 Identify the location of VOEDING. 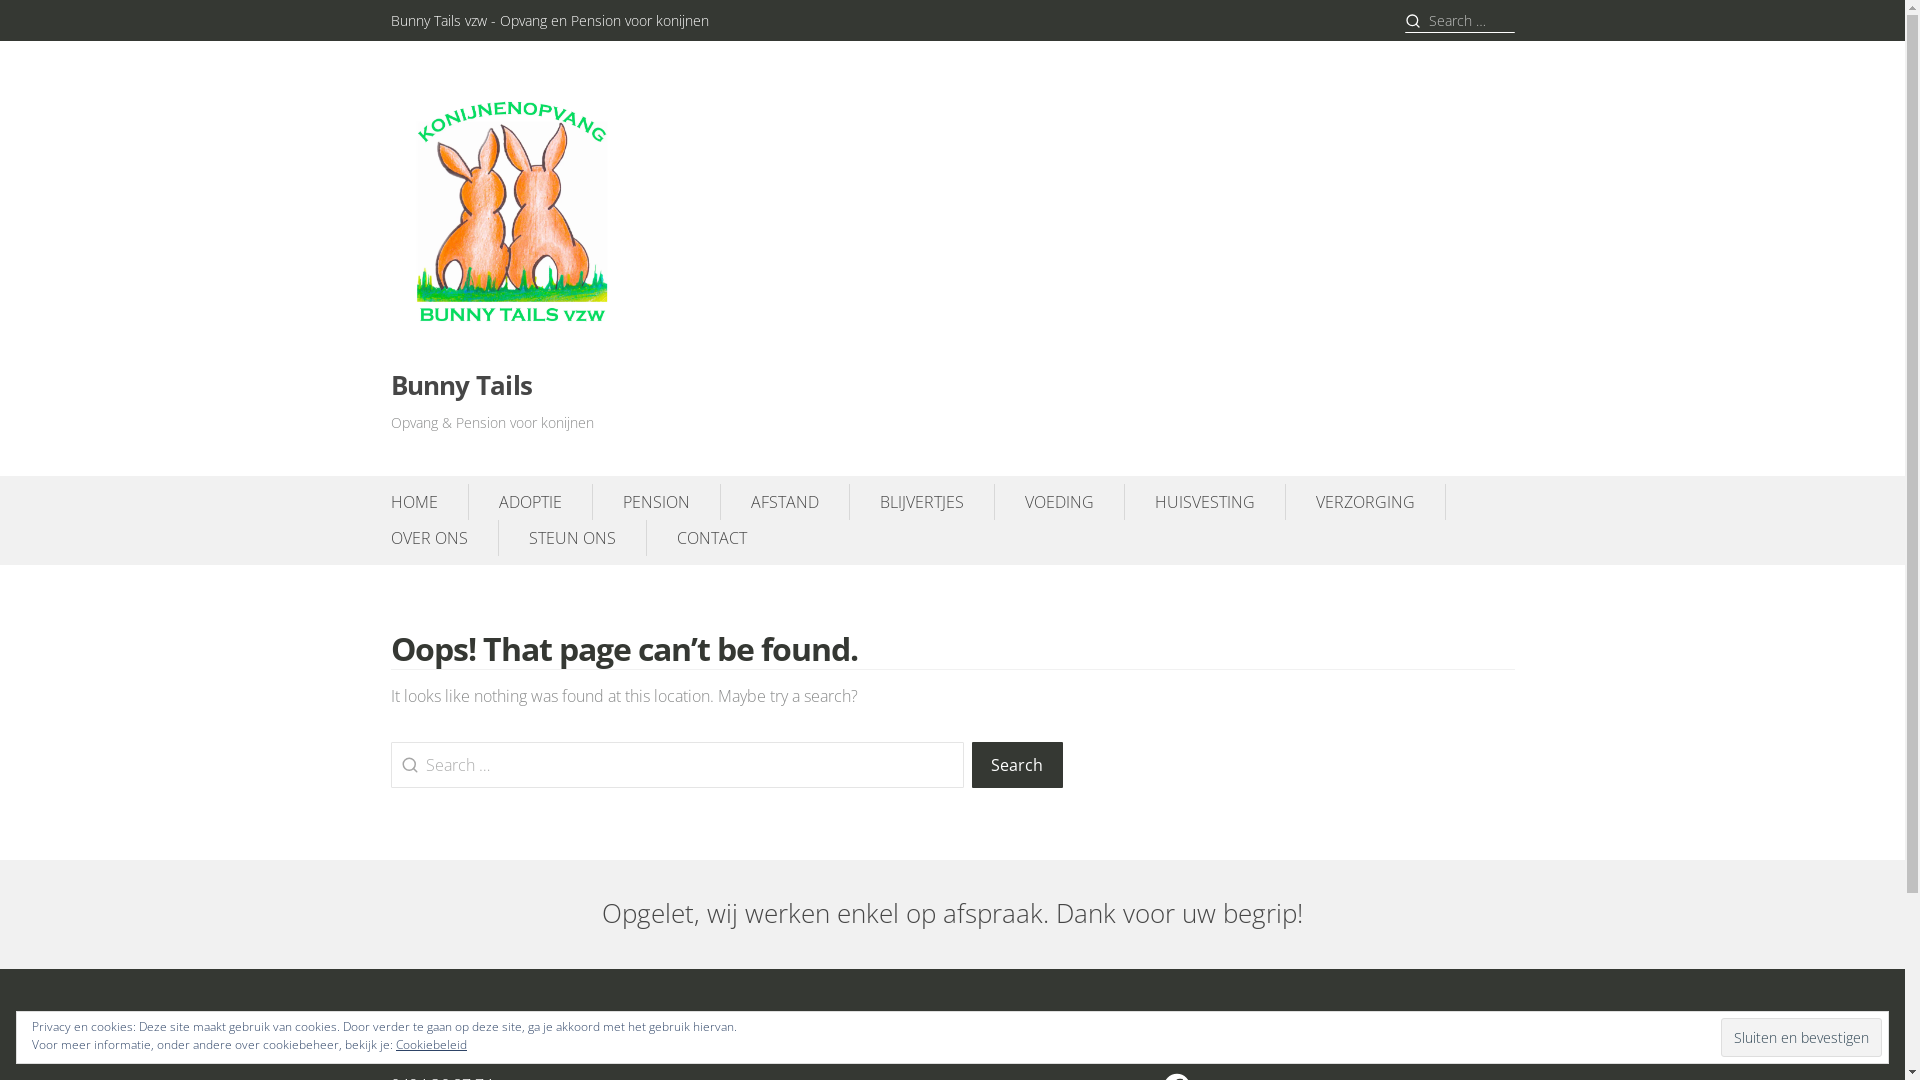
(1058, 501).